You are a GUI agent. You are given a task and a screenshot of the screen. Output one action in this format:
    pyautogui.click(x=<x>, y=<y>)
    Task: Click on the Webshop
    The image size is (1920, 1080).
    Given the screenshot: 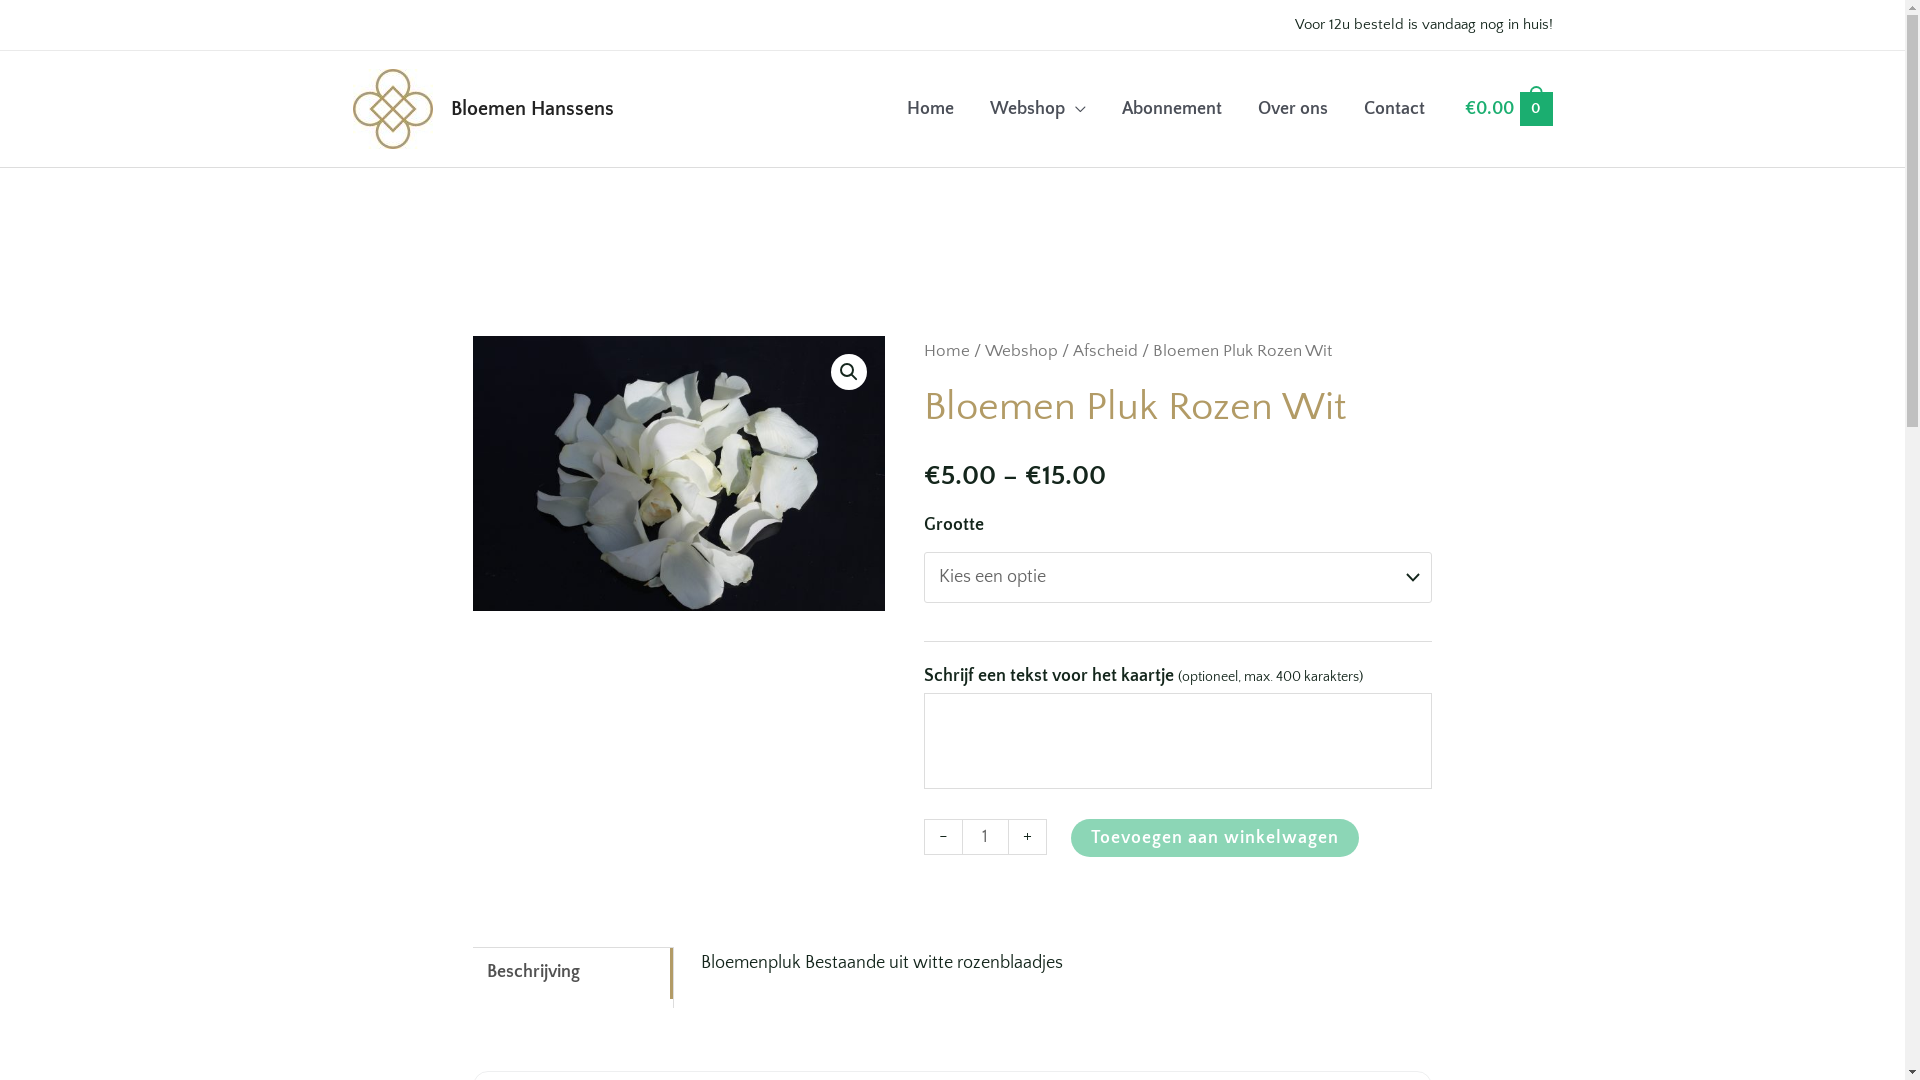 What is the action you would take?
    pyautogui.click(x=1022, y=351)
    